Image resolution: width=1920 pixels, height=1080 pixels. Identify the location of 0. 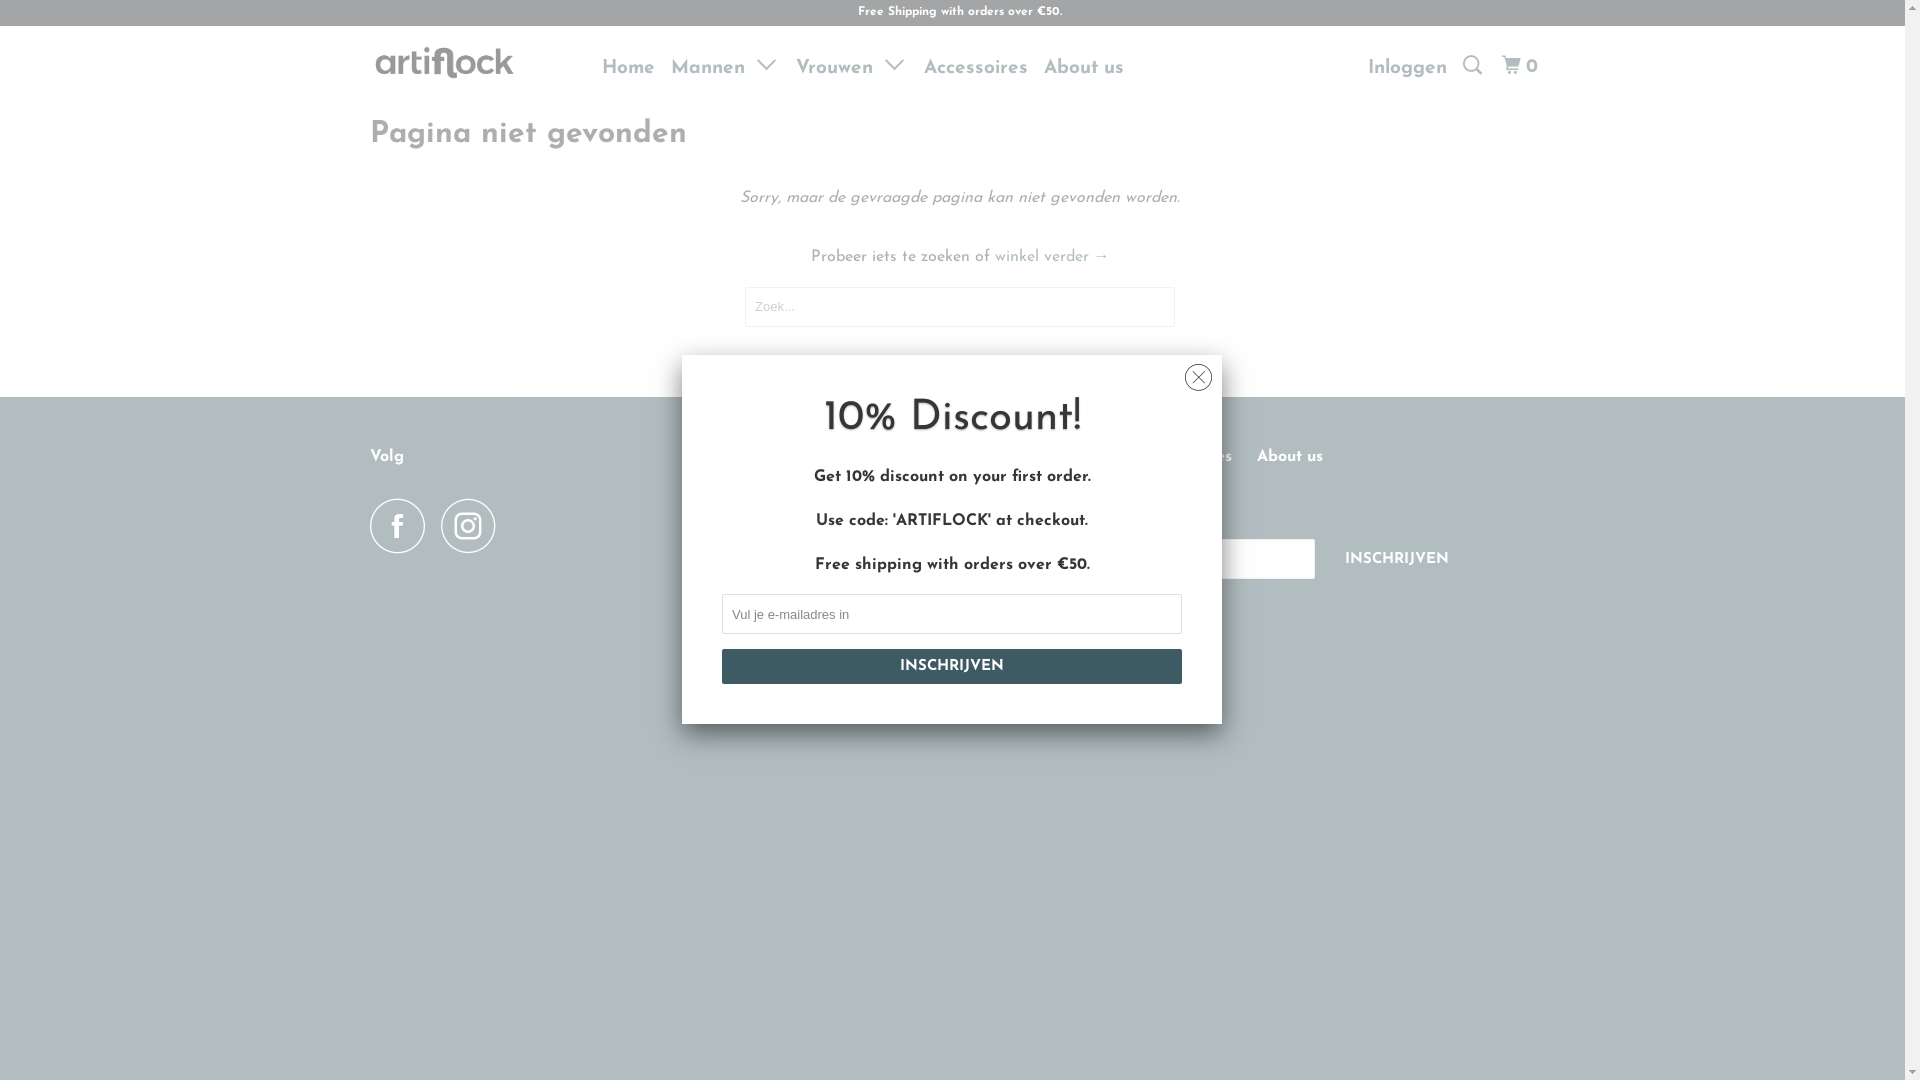
(1522, 66).